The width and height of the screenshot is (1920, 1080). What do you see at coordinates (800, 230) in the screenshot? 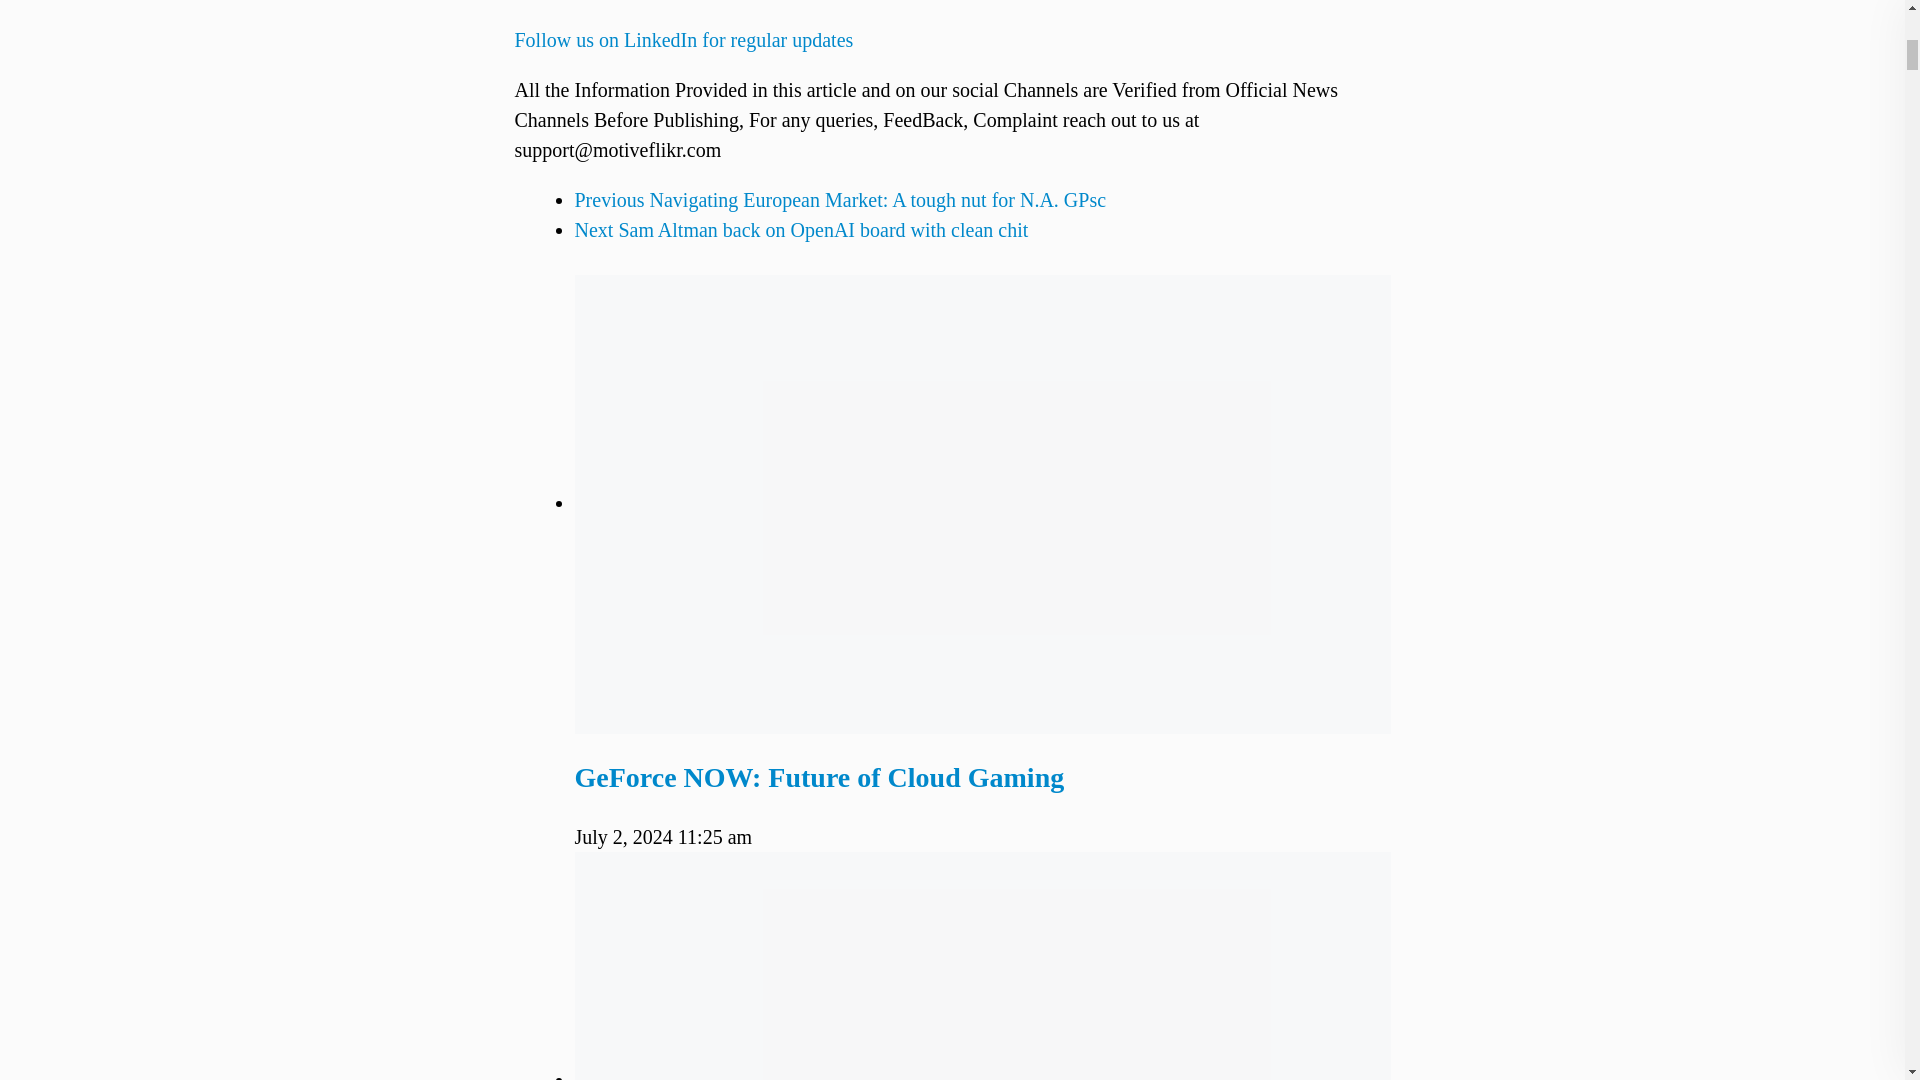
I see `Next Sam Altman back on OpenAI board with clean chit` at bounding box center [800, 230].